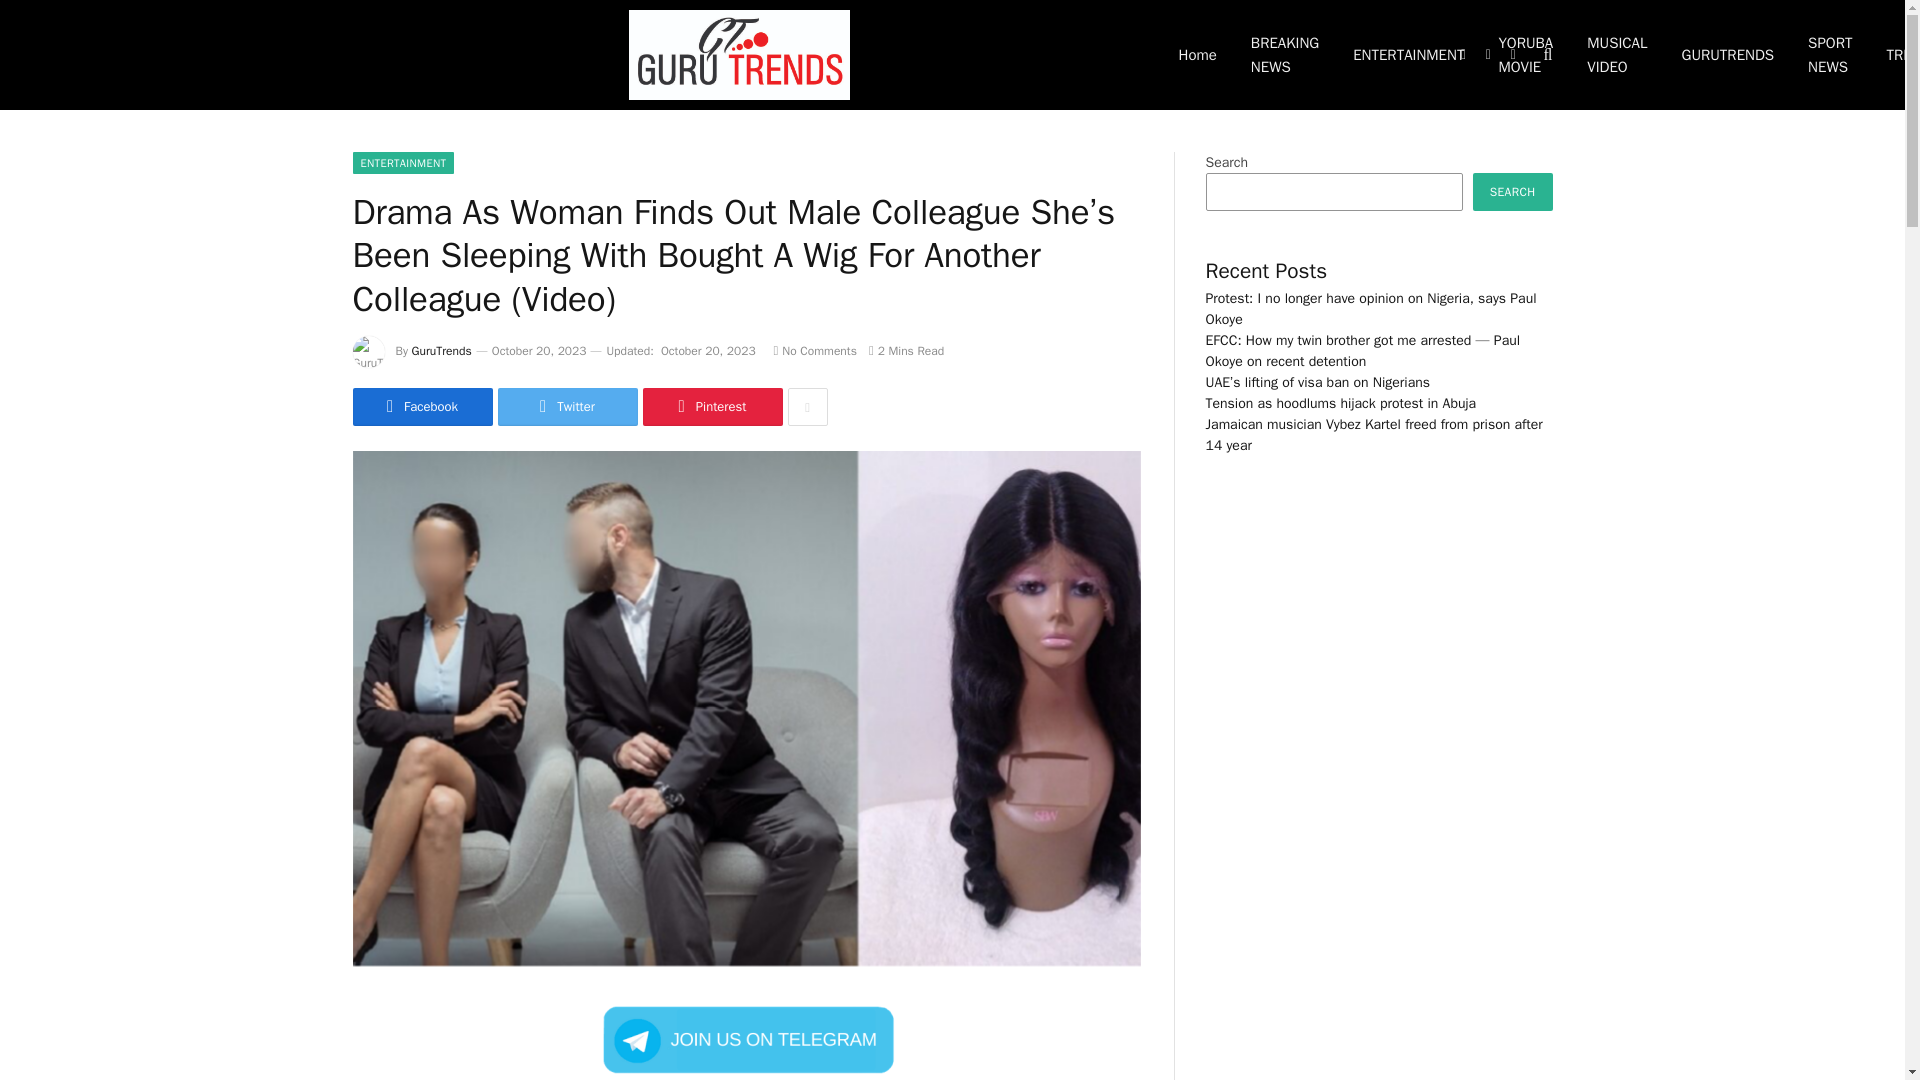  Describe the element at coordinates (738, 55) in the screenshot. I see `GuruTrends` at that location.